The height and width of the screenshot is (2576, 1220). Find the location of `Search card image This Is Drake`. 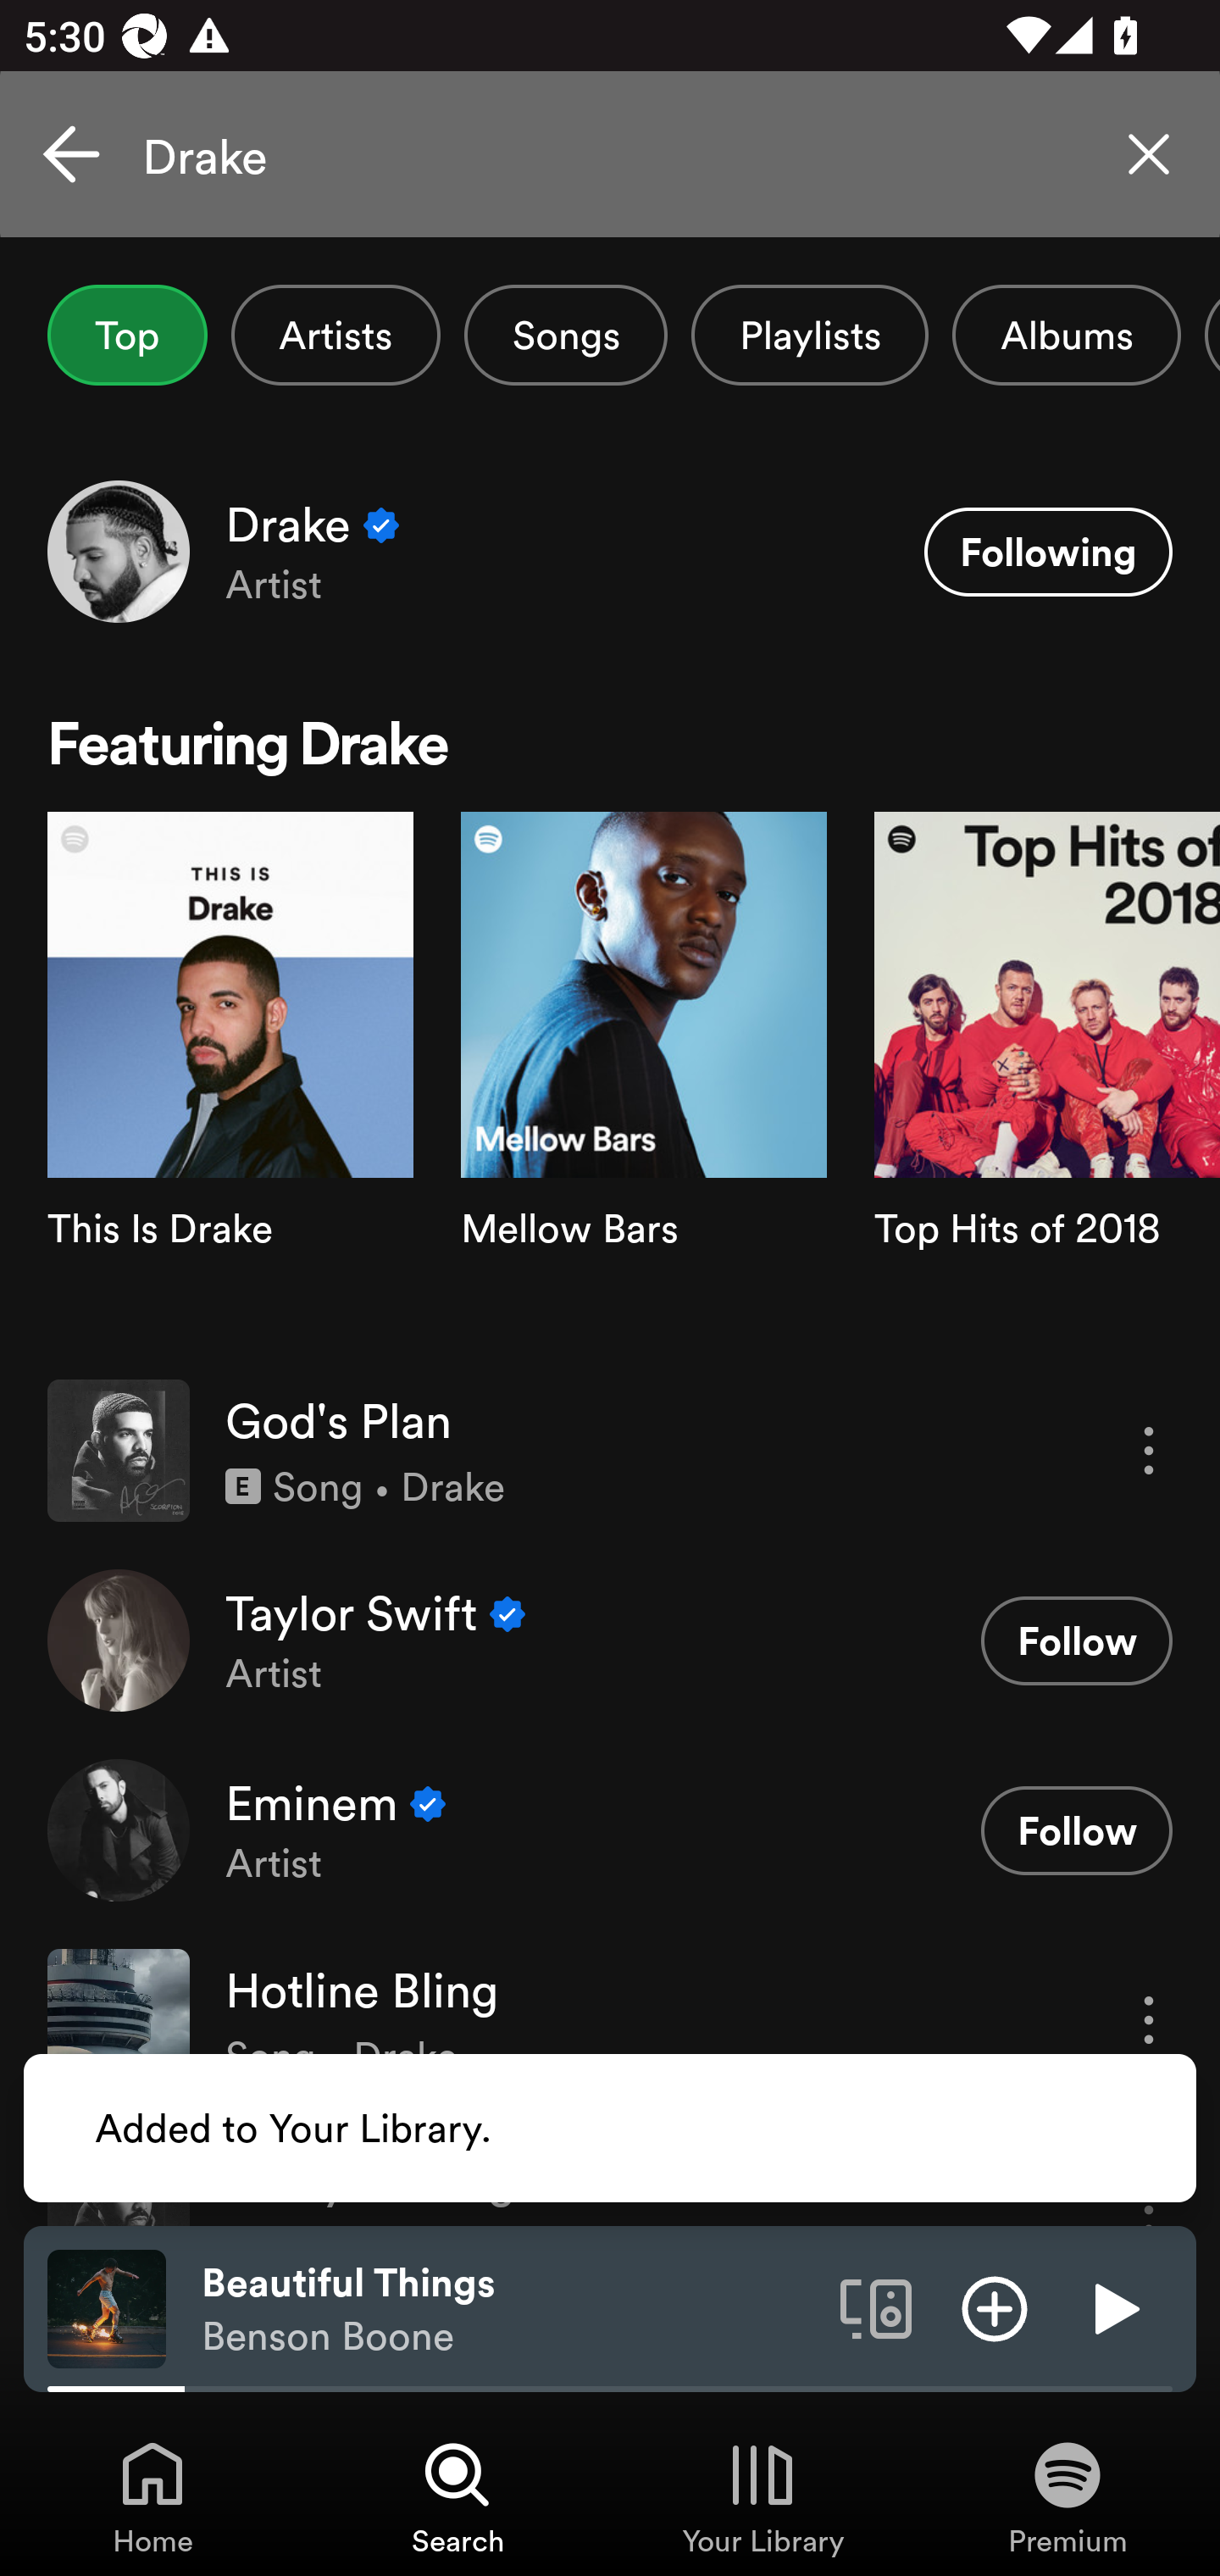

Search card image This Is Drake is located at coordinates (230, 1083).